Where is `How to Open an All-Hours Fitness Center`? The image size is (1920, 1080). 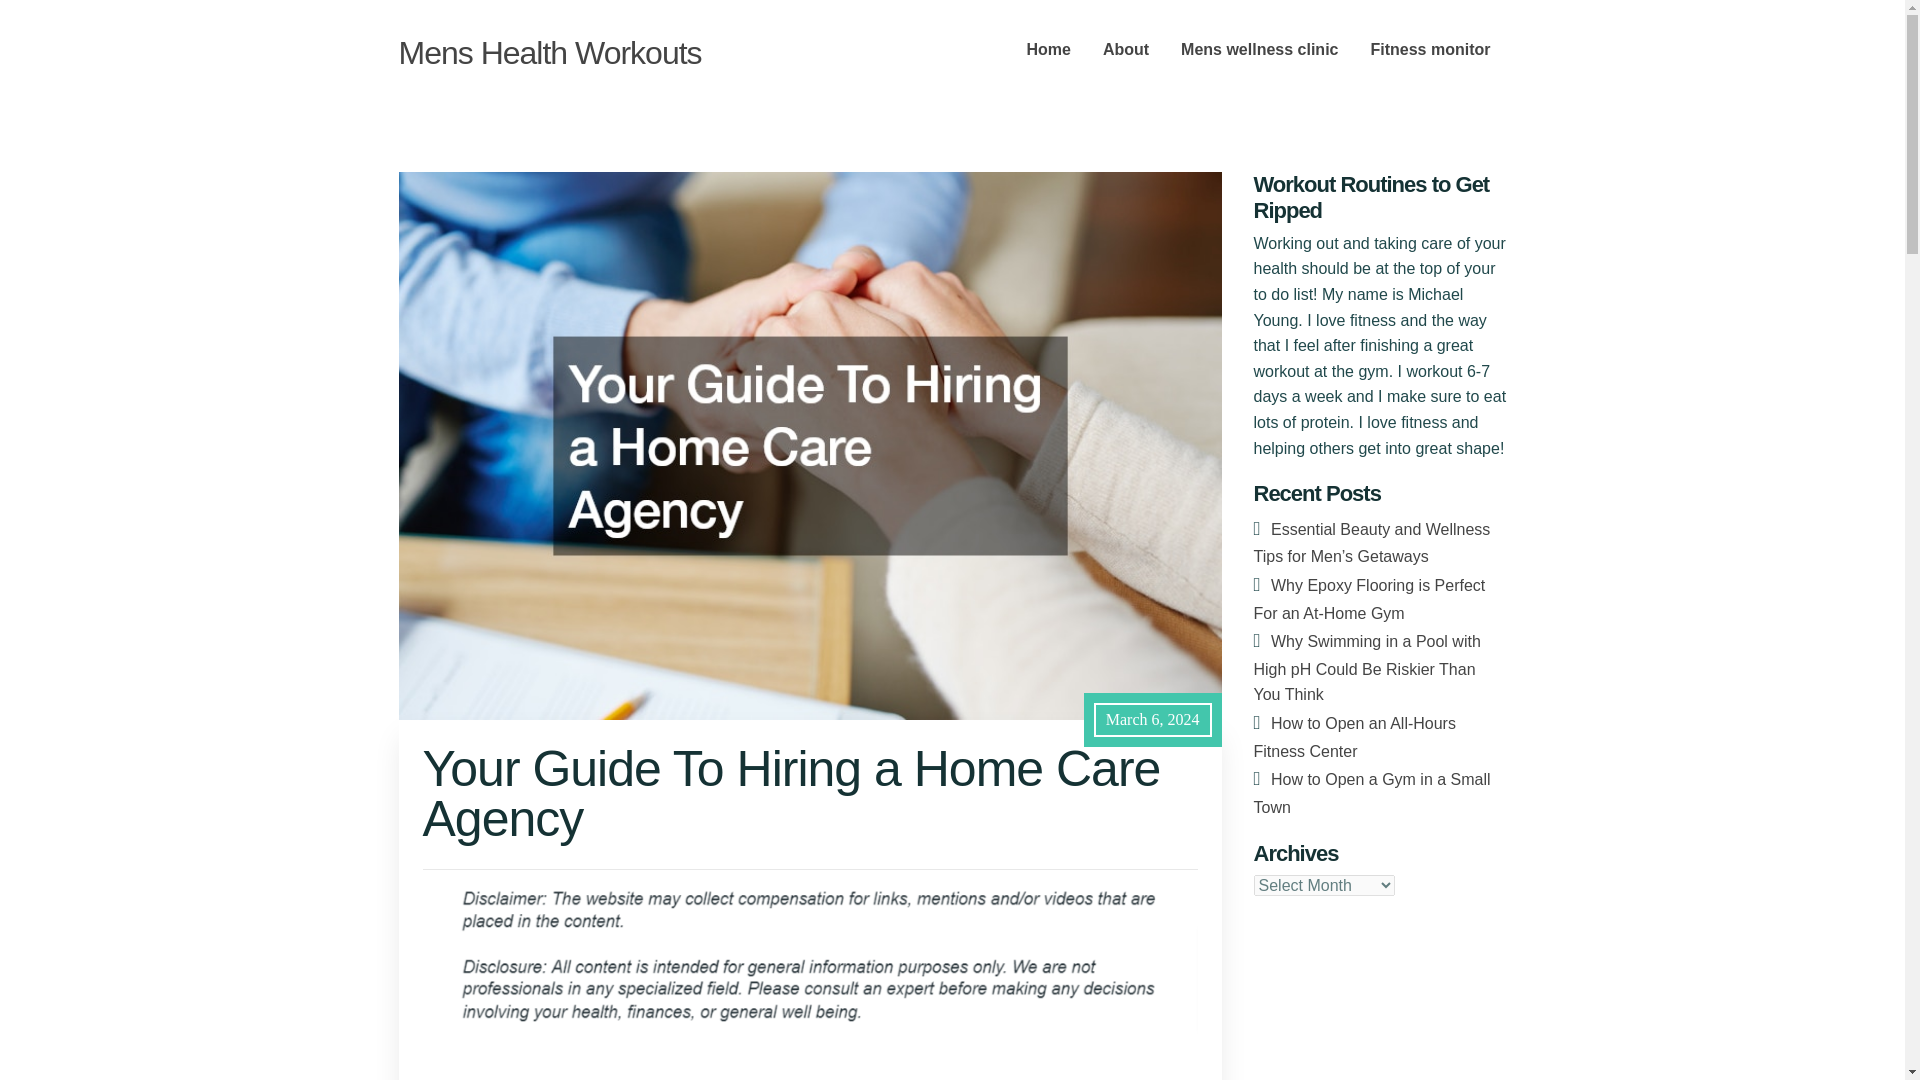 How to Open an All-Hours Fitness Center is located at coordinates (1354, 737).